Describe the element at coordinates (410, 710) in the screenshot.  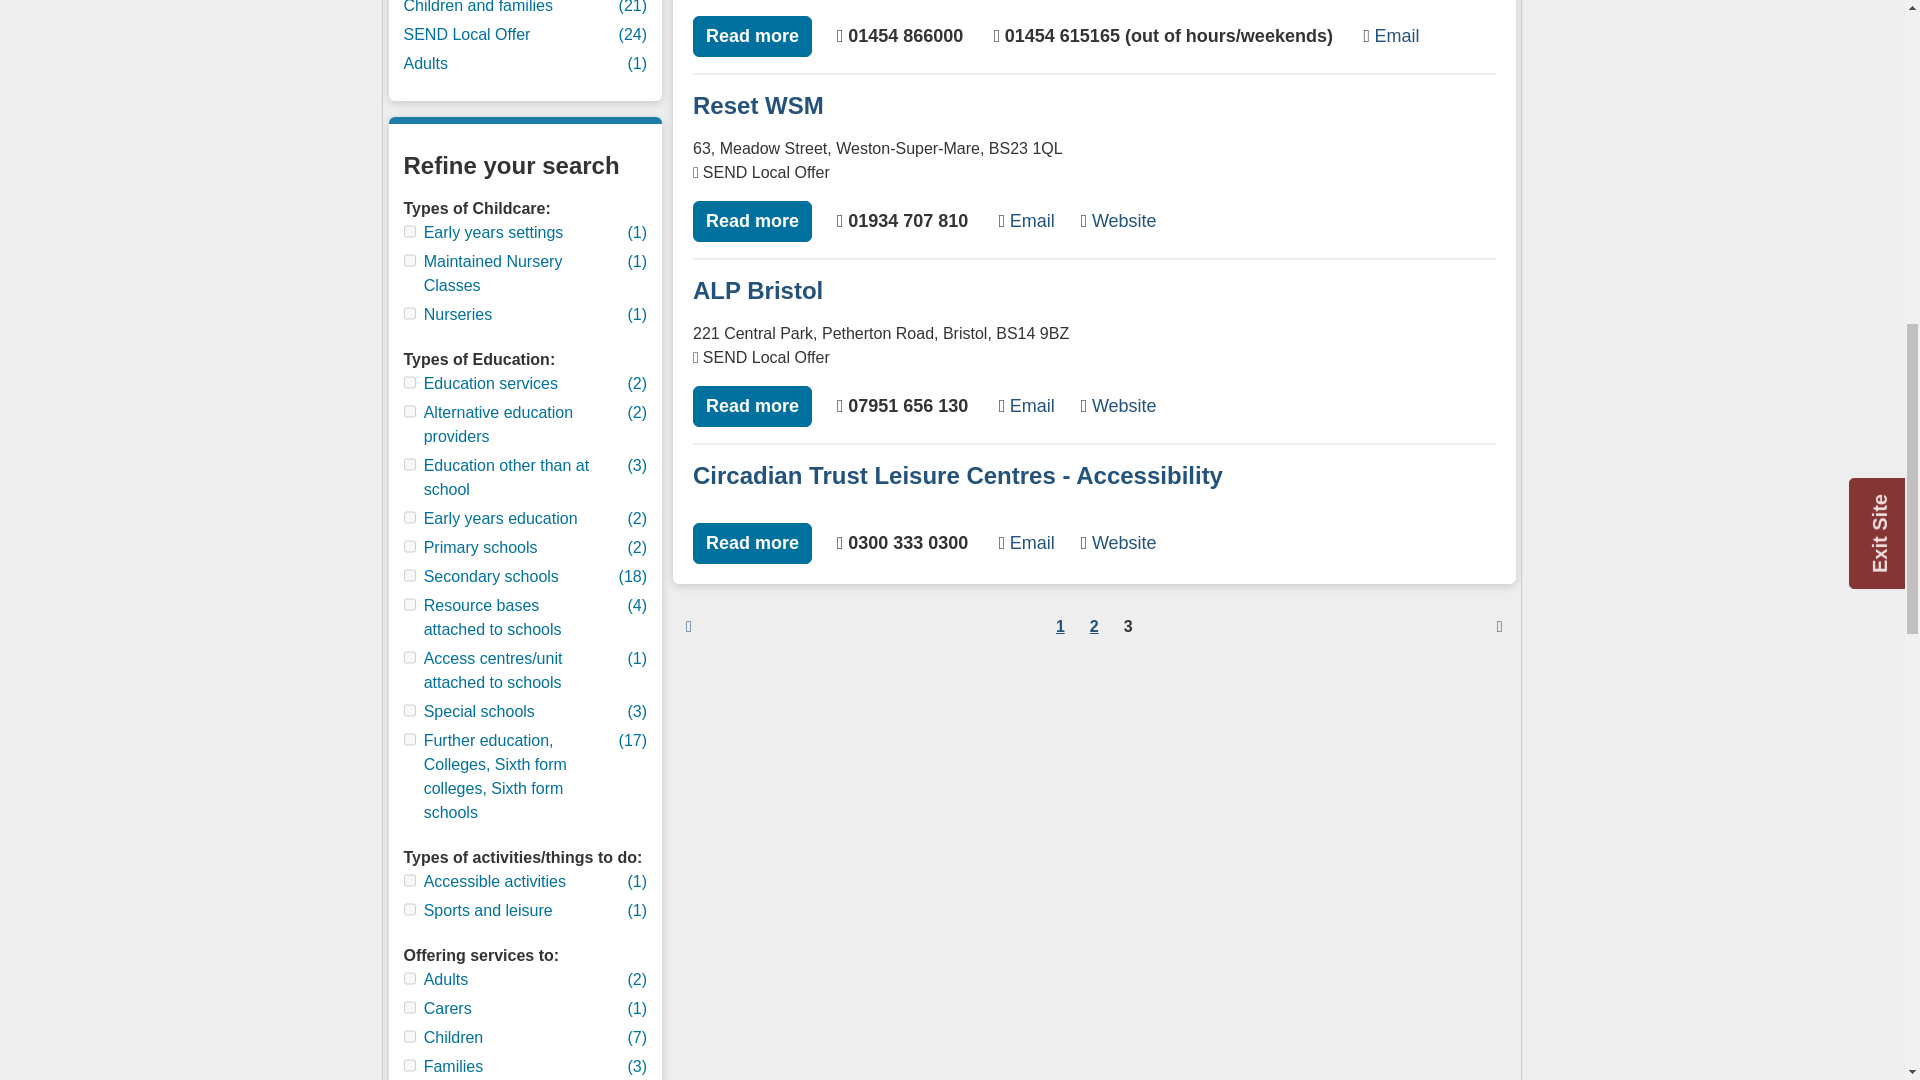
I see `6` at that location.